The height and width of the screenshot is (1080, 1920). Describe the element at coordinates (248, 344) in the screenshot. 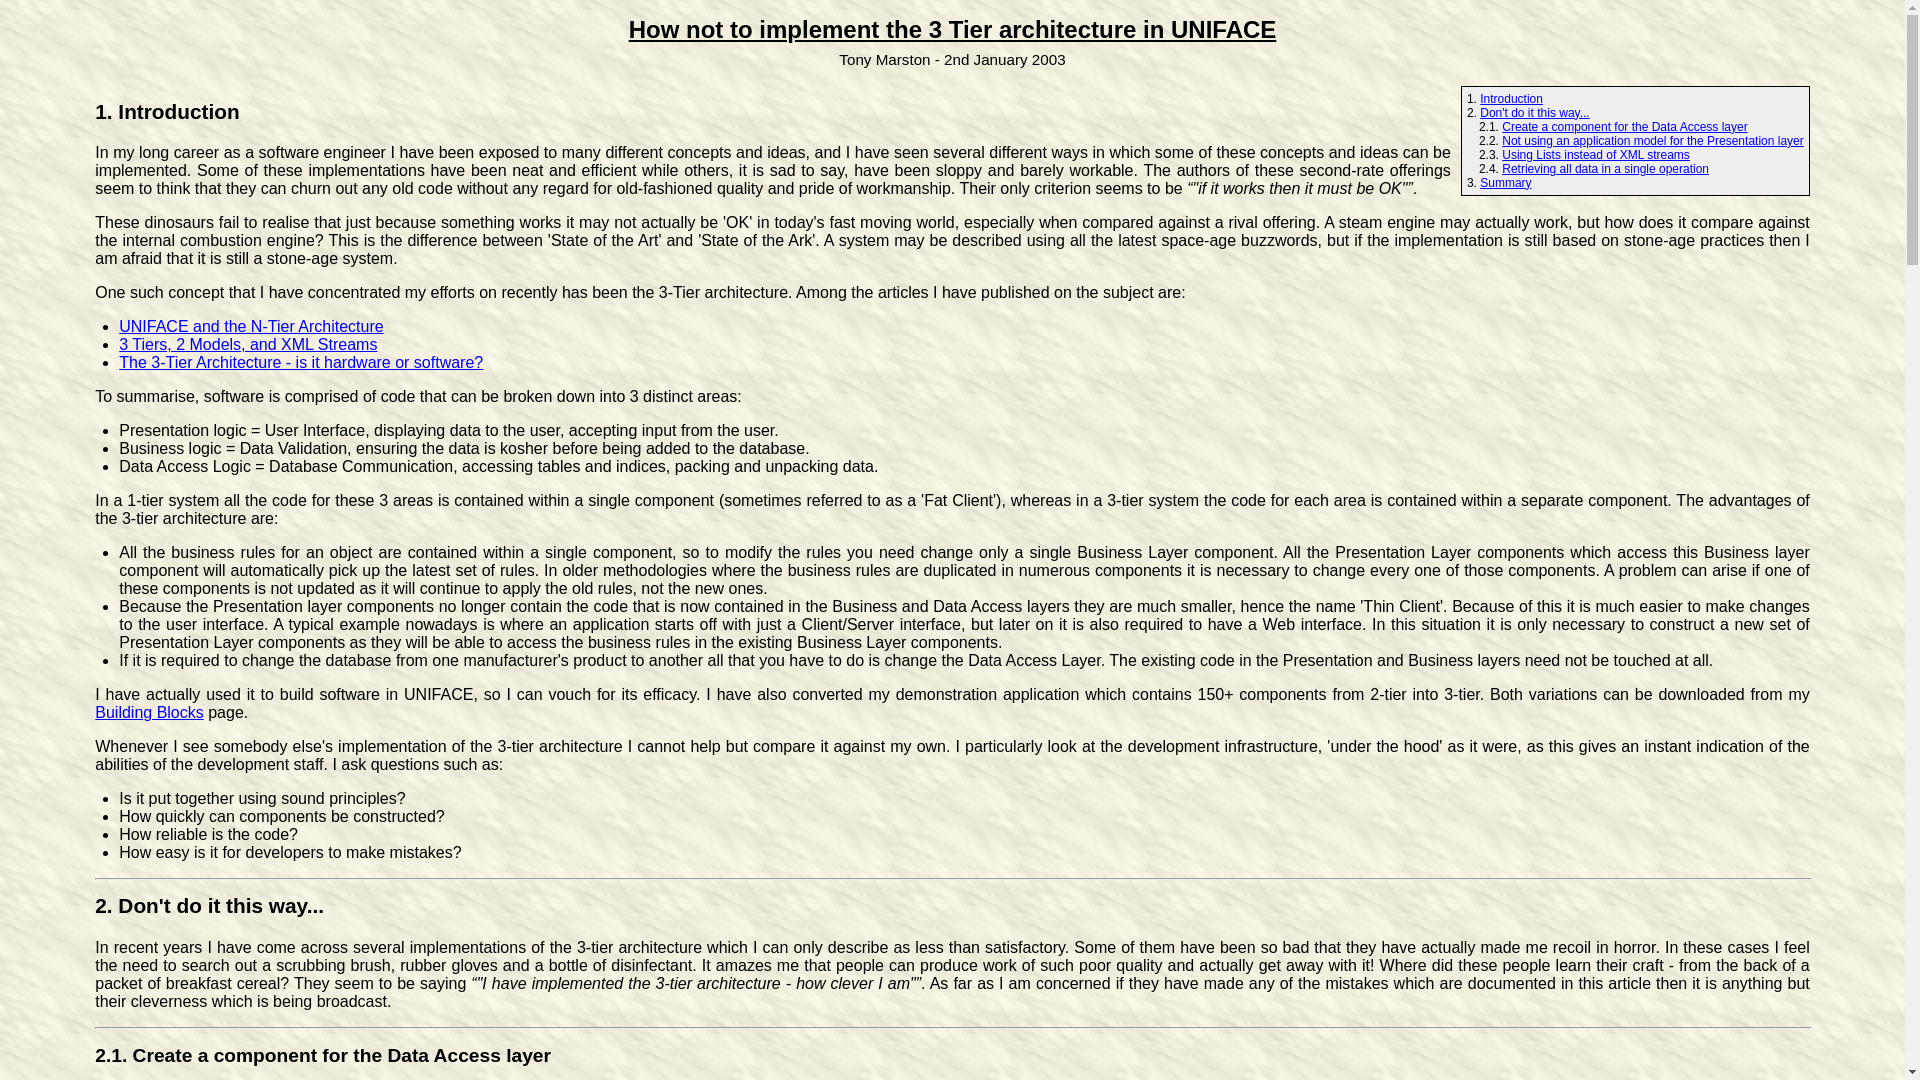

I see `3 Tiers, 2 Models, and XML Streams` at that location.